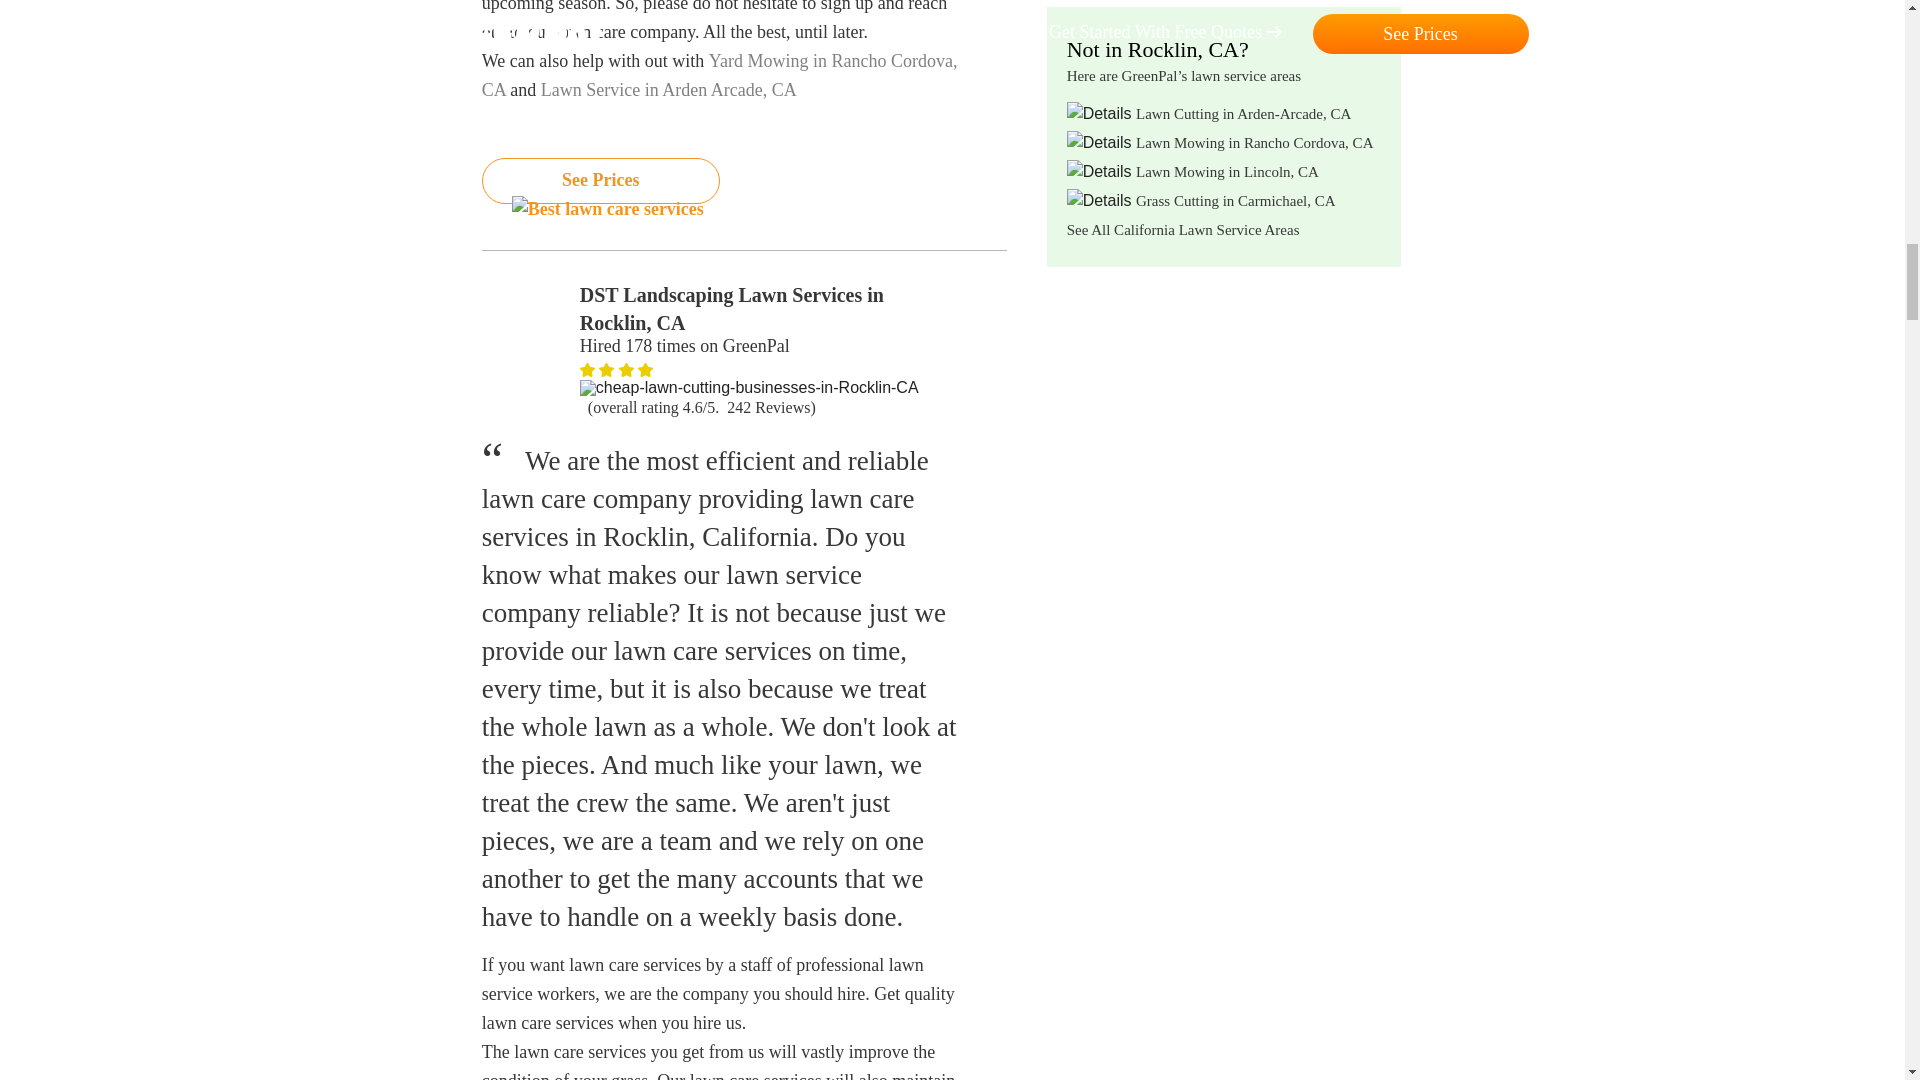  Describe the element at coordinates (720, 75) in the screenshot. I see `Yard Mowing in Rancho Cordova, CA` at that location.